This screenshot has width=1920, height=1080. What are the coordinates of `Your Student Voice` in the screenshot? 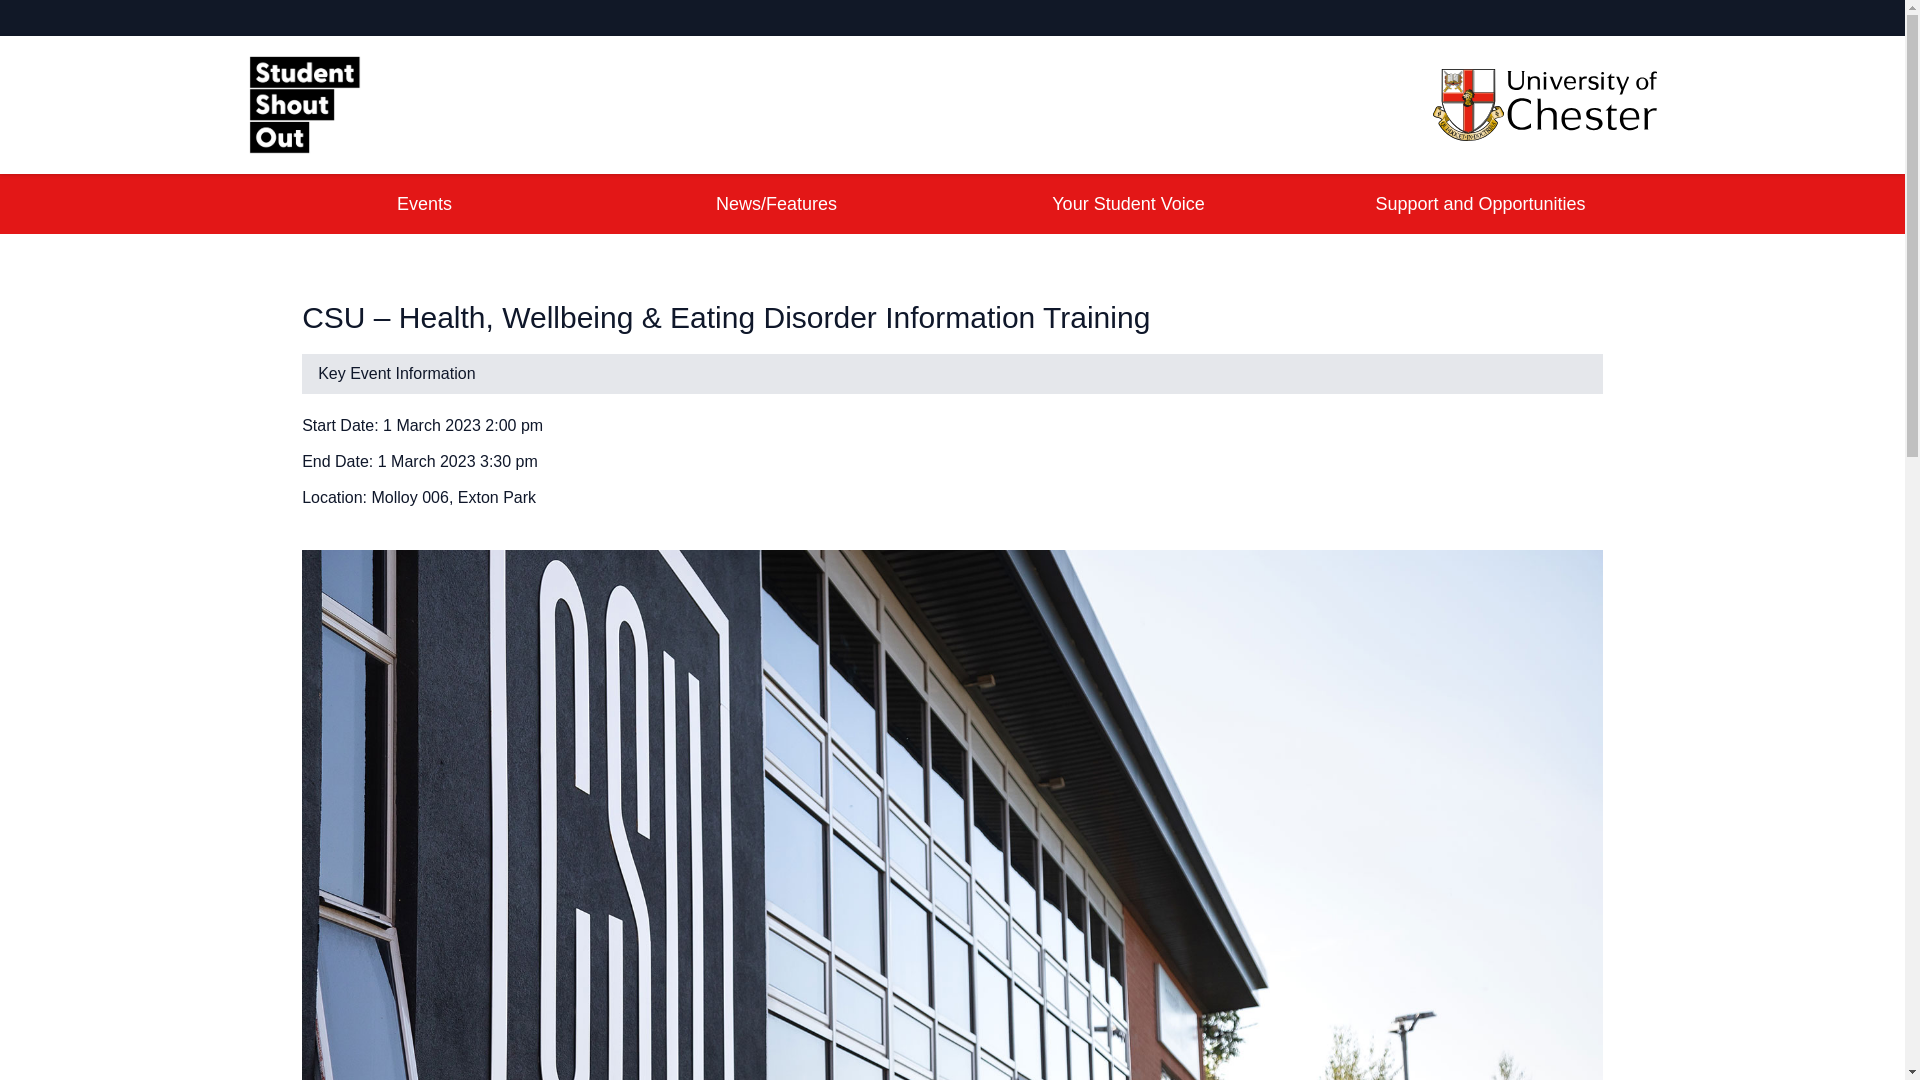 It's located at (1128, 204).